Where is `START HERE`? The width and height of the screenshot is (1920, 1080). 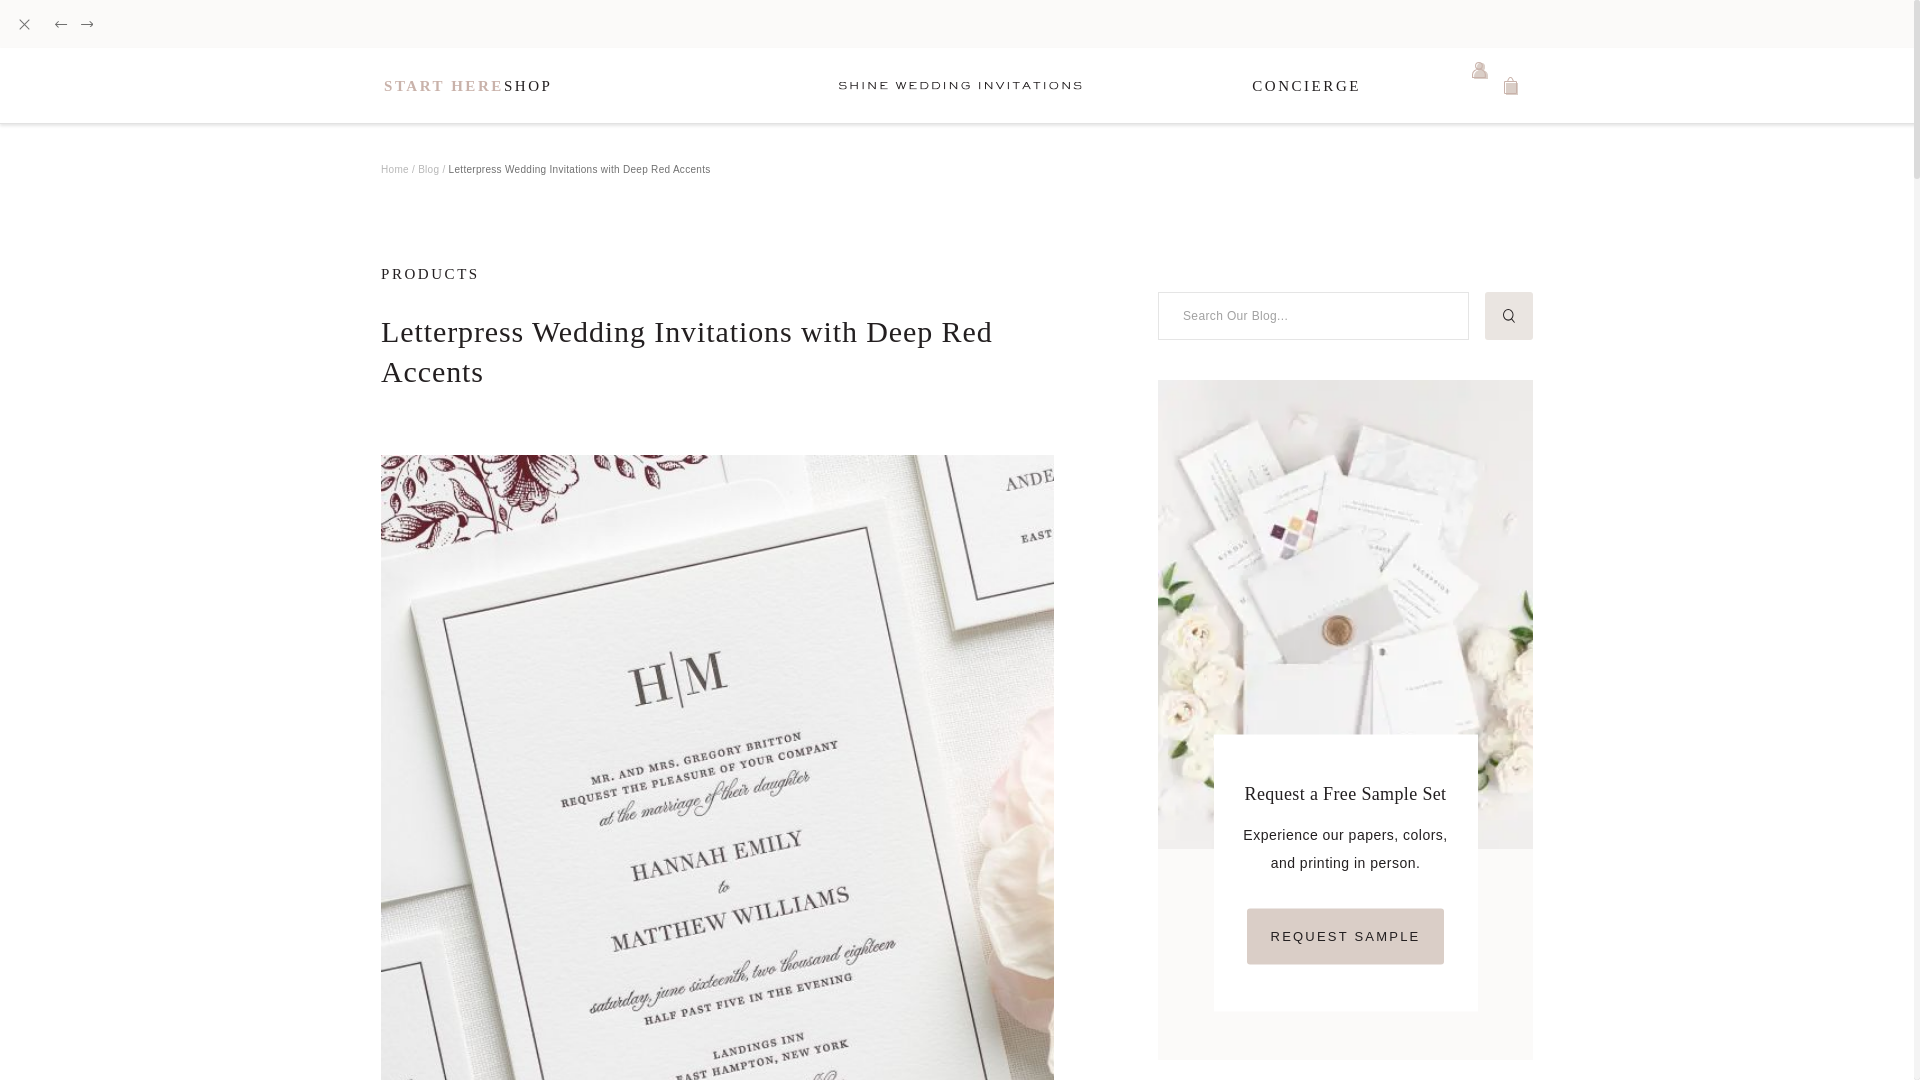
START HERE is located at coordinates (444, 86).